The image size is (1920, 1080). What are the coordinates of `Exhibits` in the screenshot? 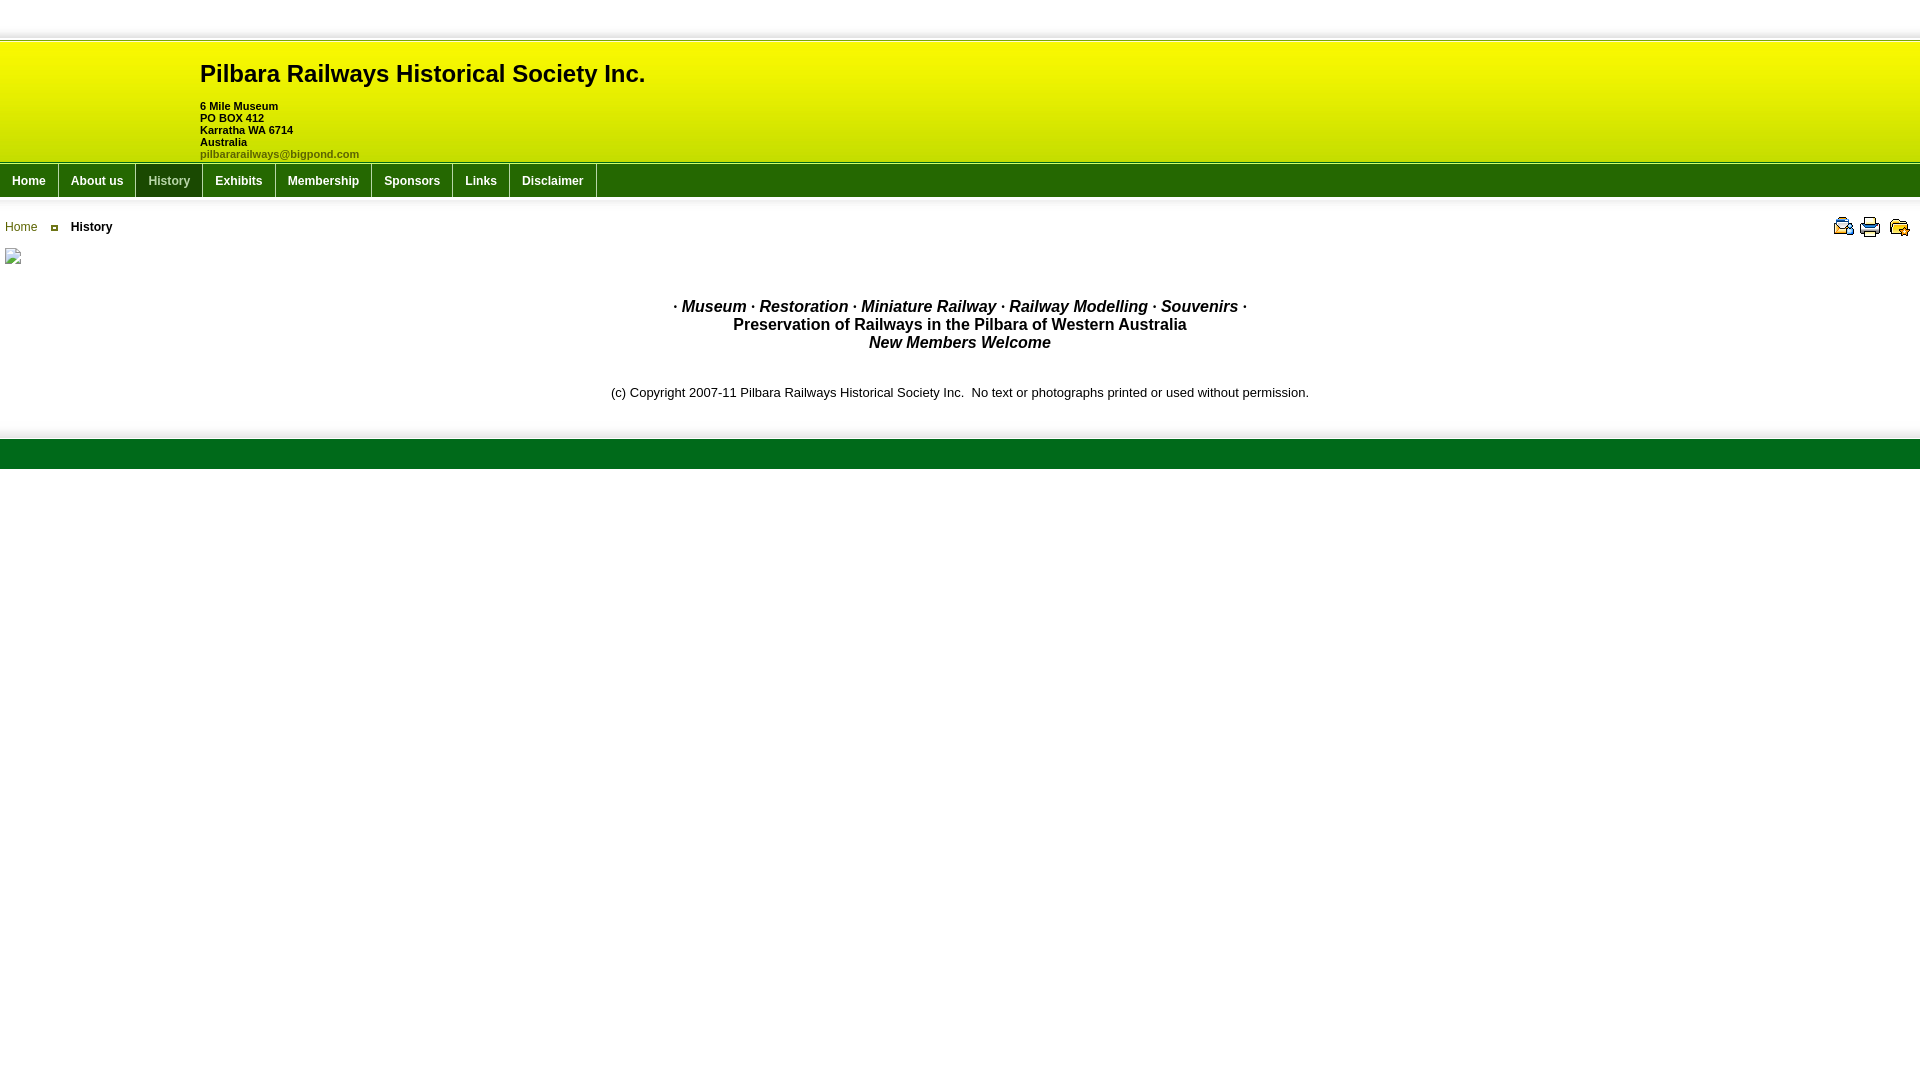 It's located at (239, 180).